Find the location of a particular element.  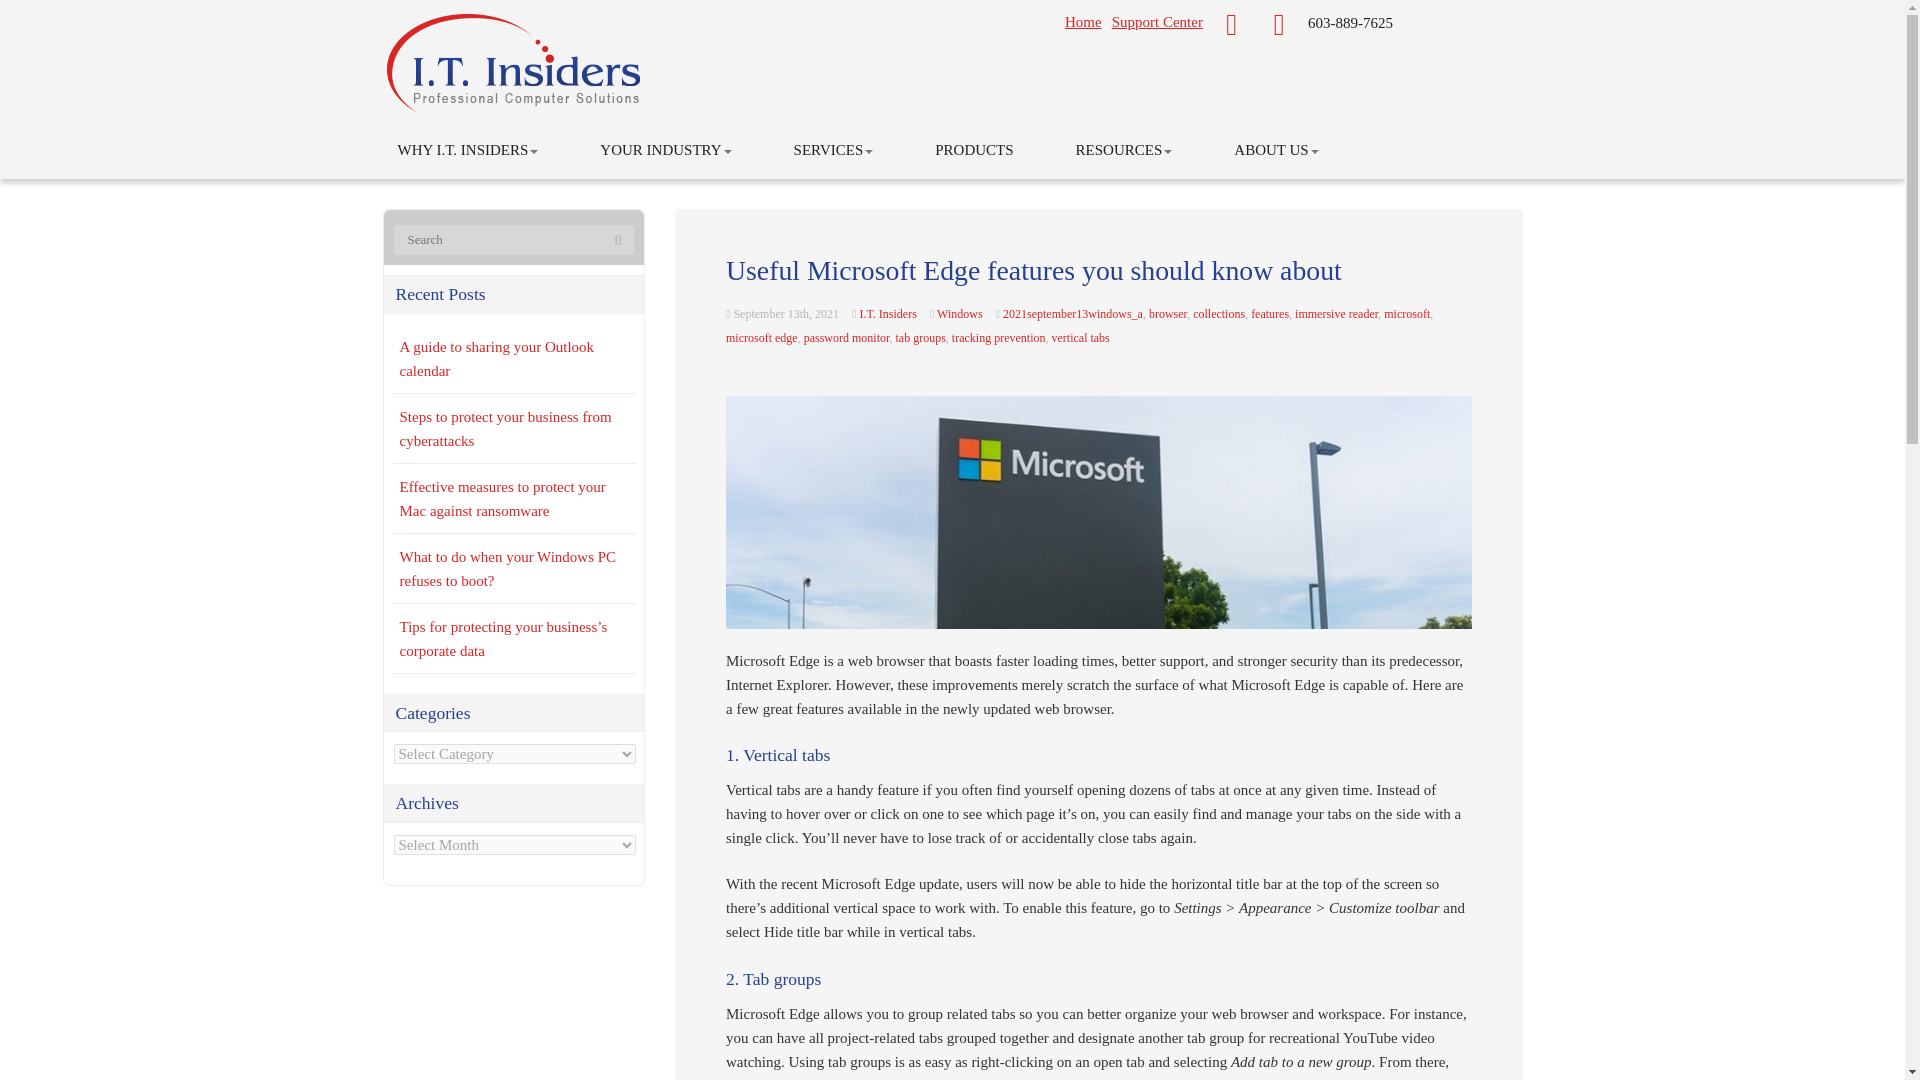

Home is located at coordinates (1084, 22).